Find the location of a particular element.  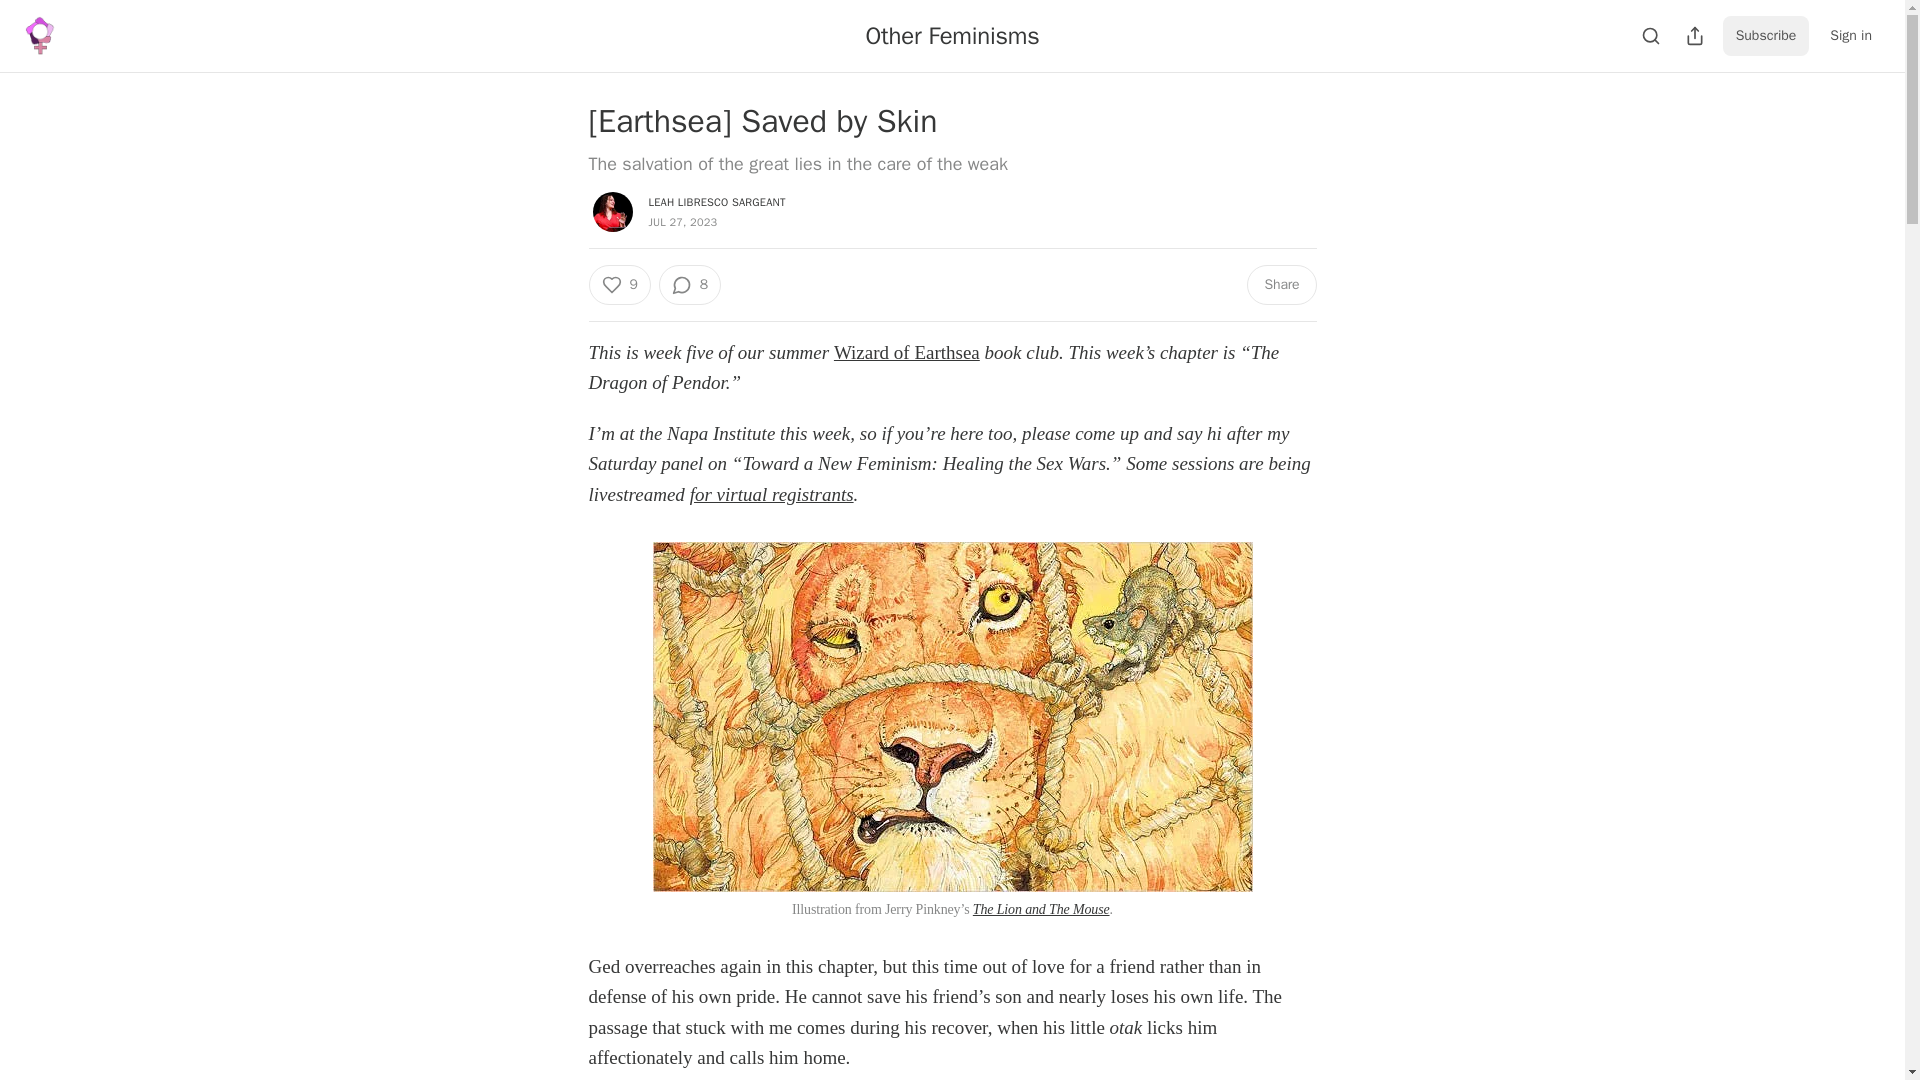

Share is located at coordinates (1280, 284).